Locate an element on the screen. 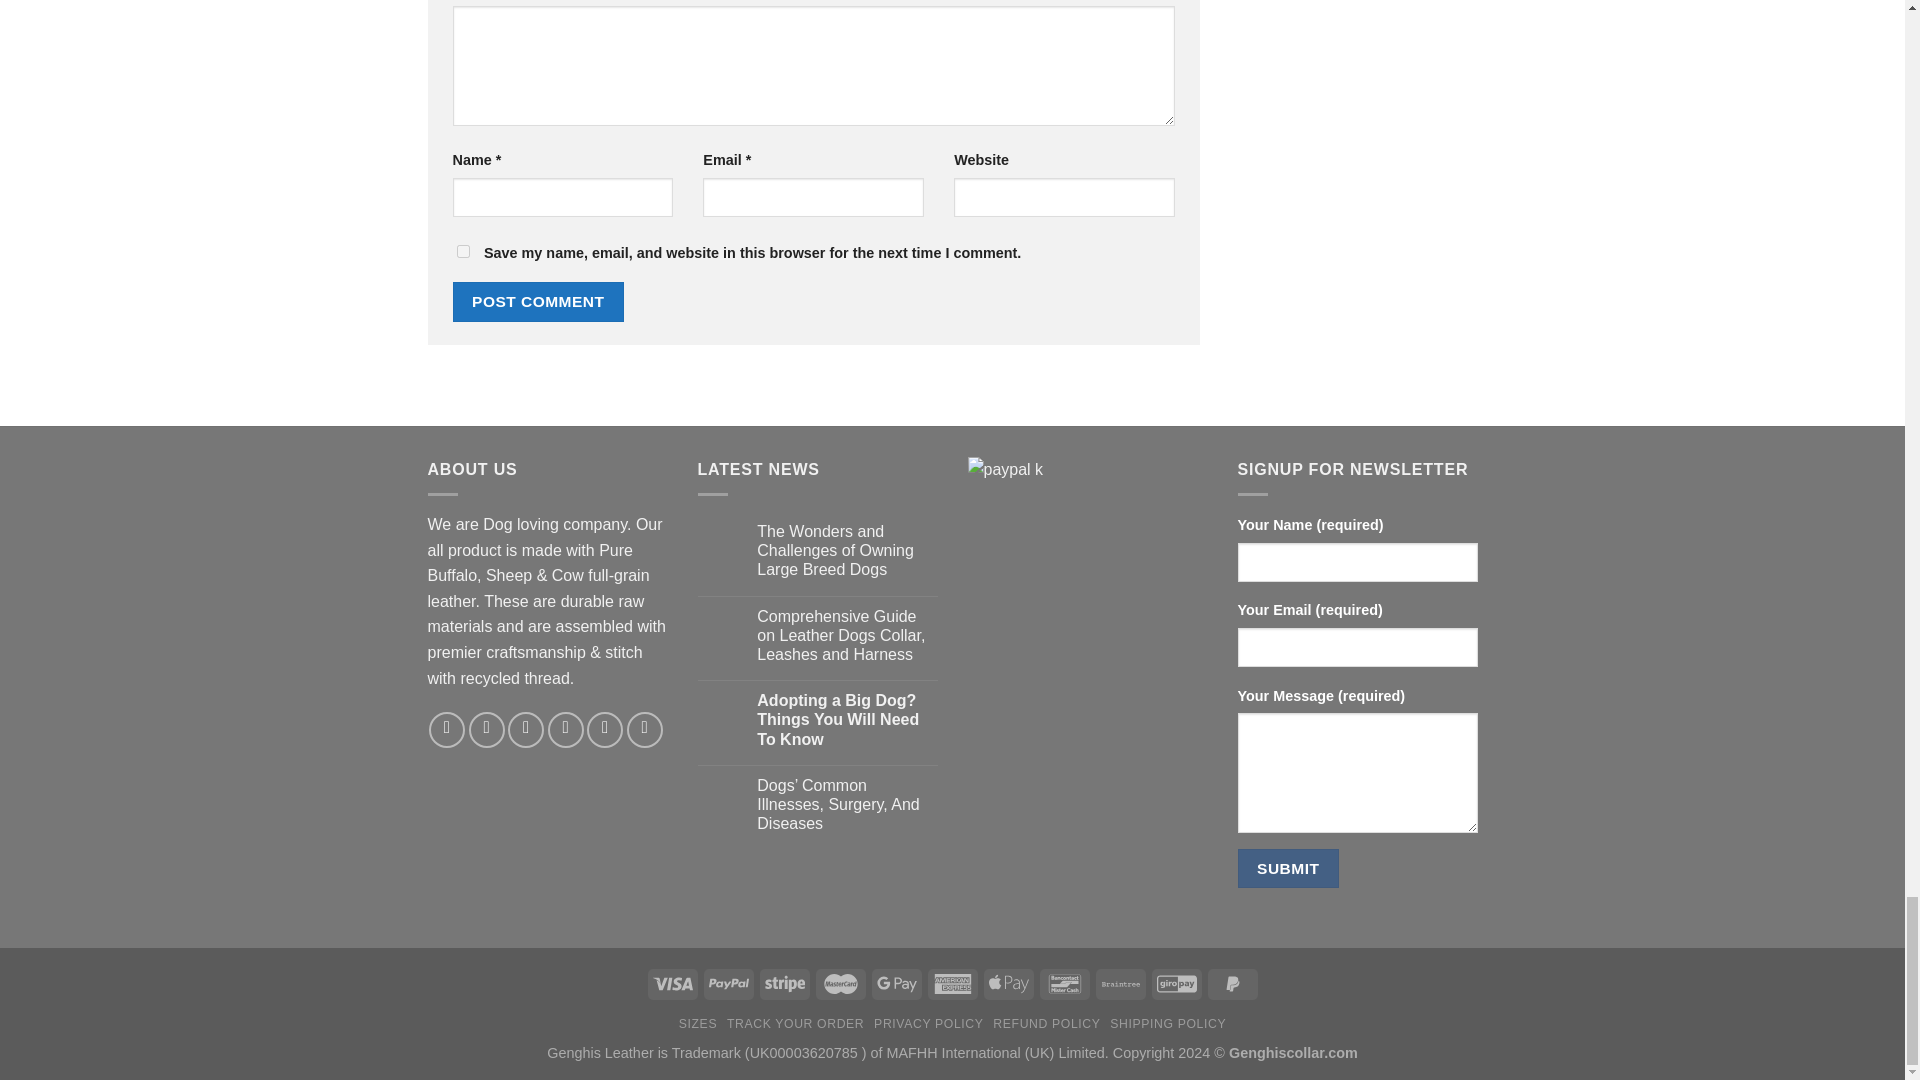  yes is located at coordinates (462, 252).